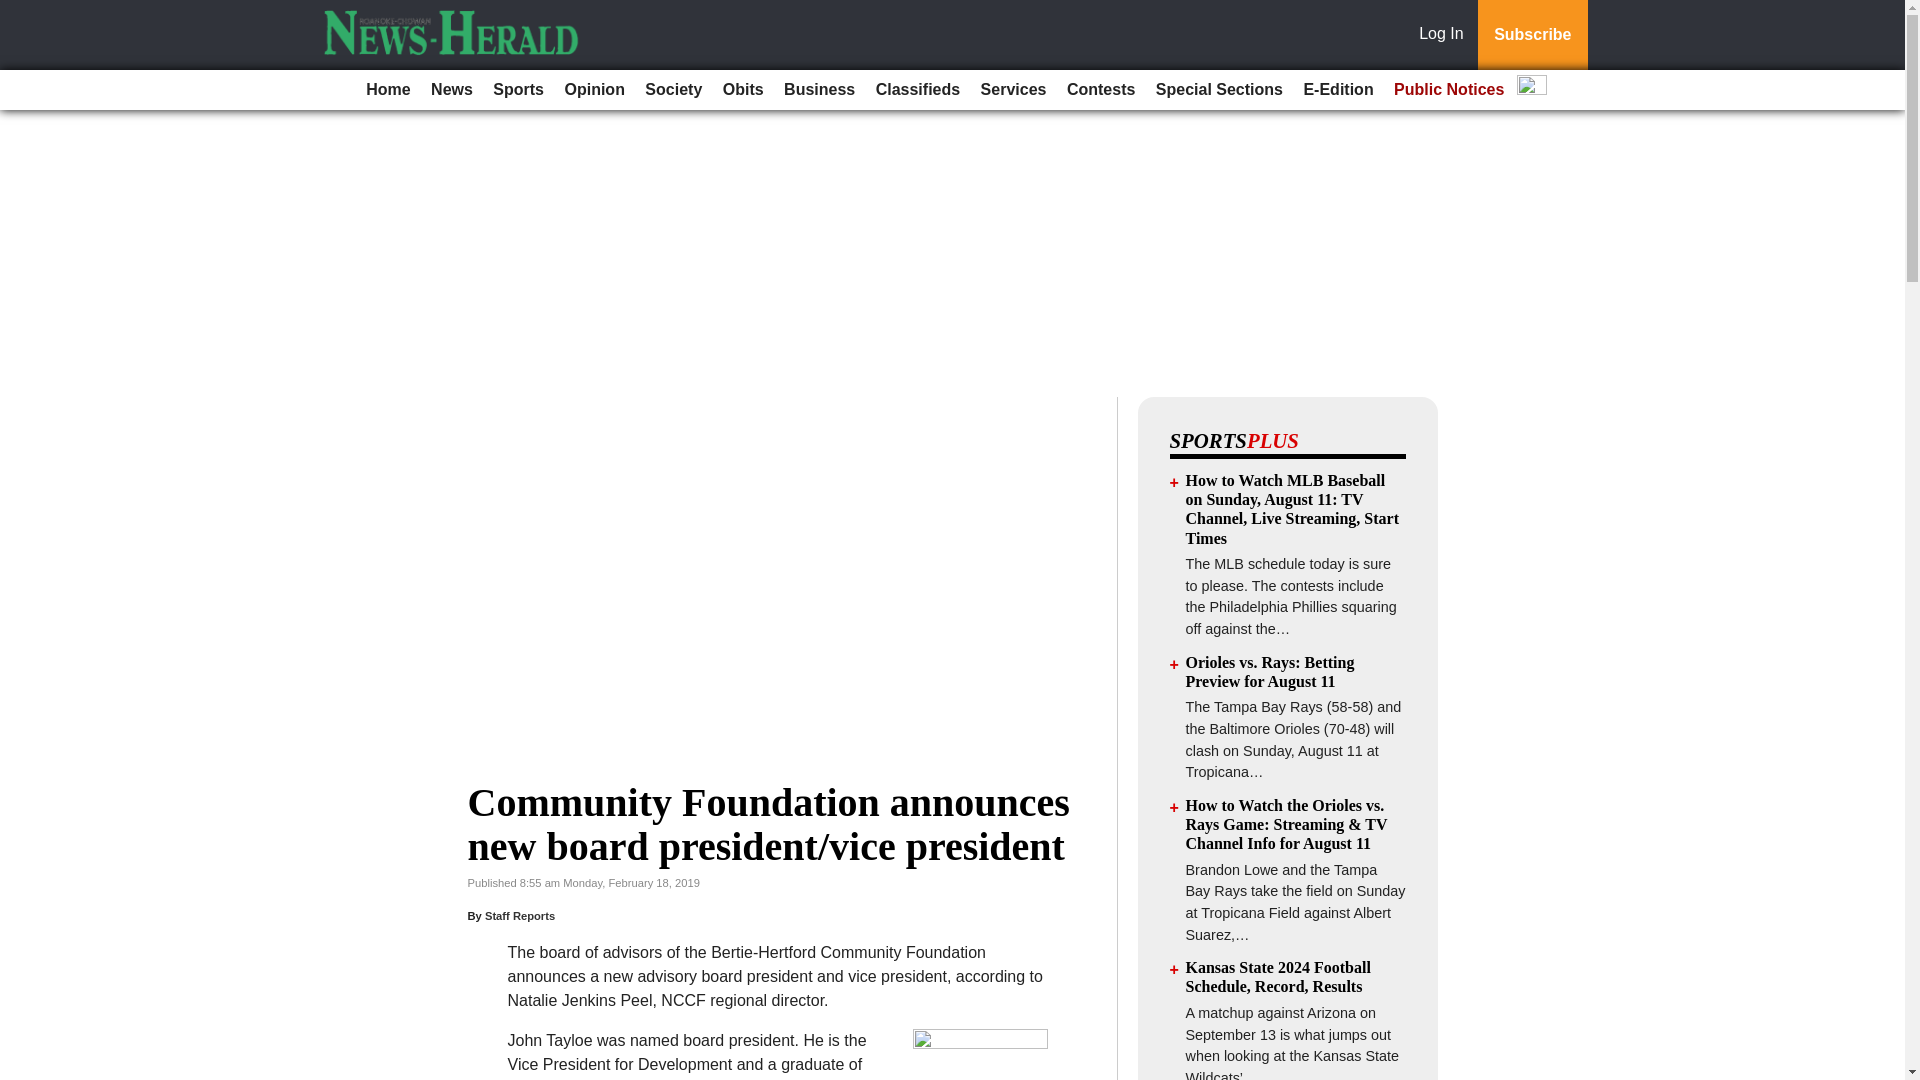 Image resolution: width=1920 pixels, height=1080 pixels. Describe the element at coordinates (452, 90) in the screenshot. I see `News` at that location.